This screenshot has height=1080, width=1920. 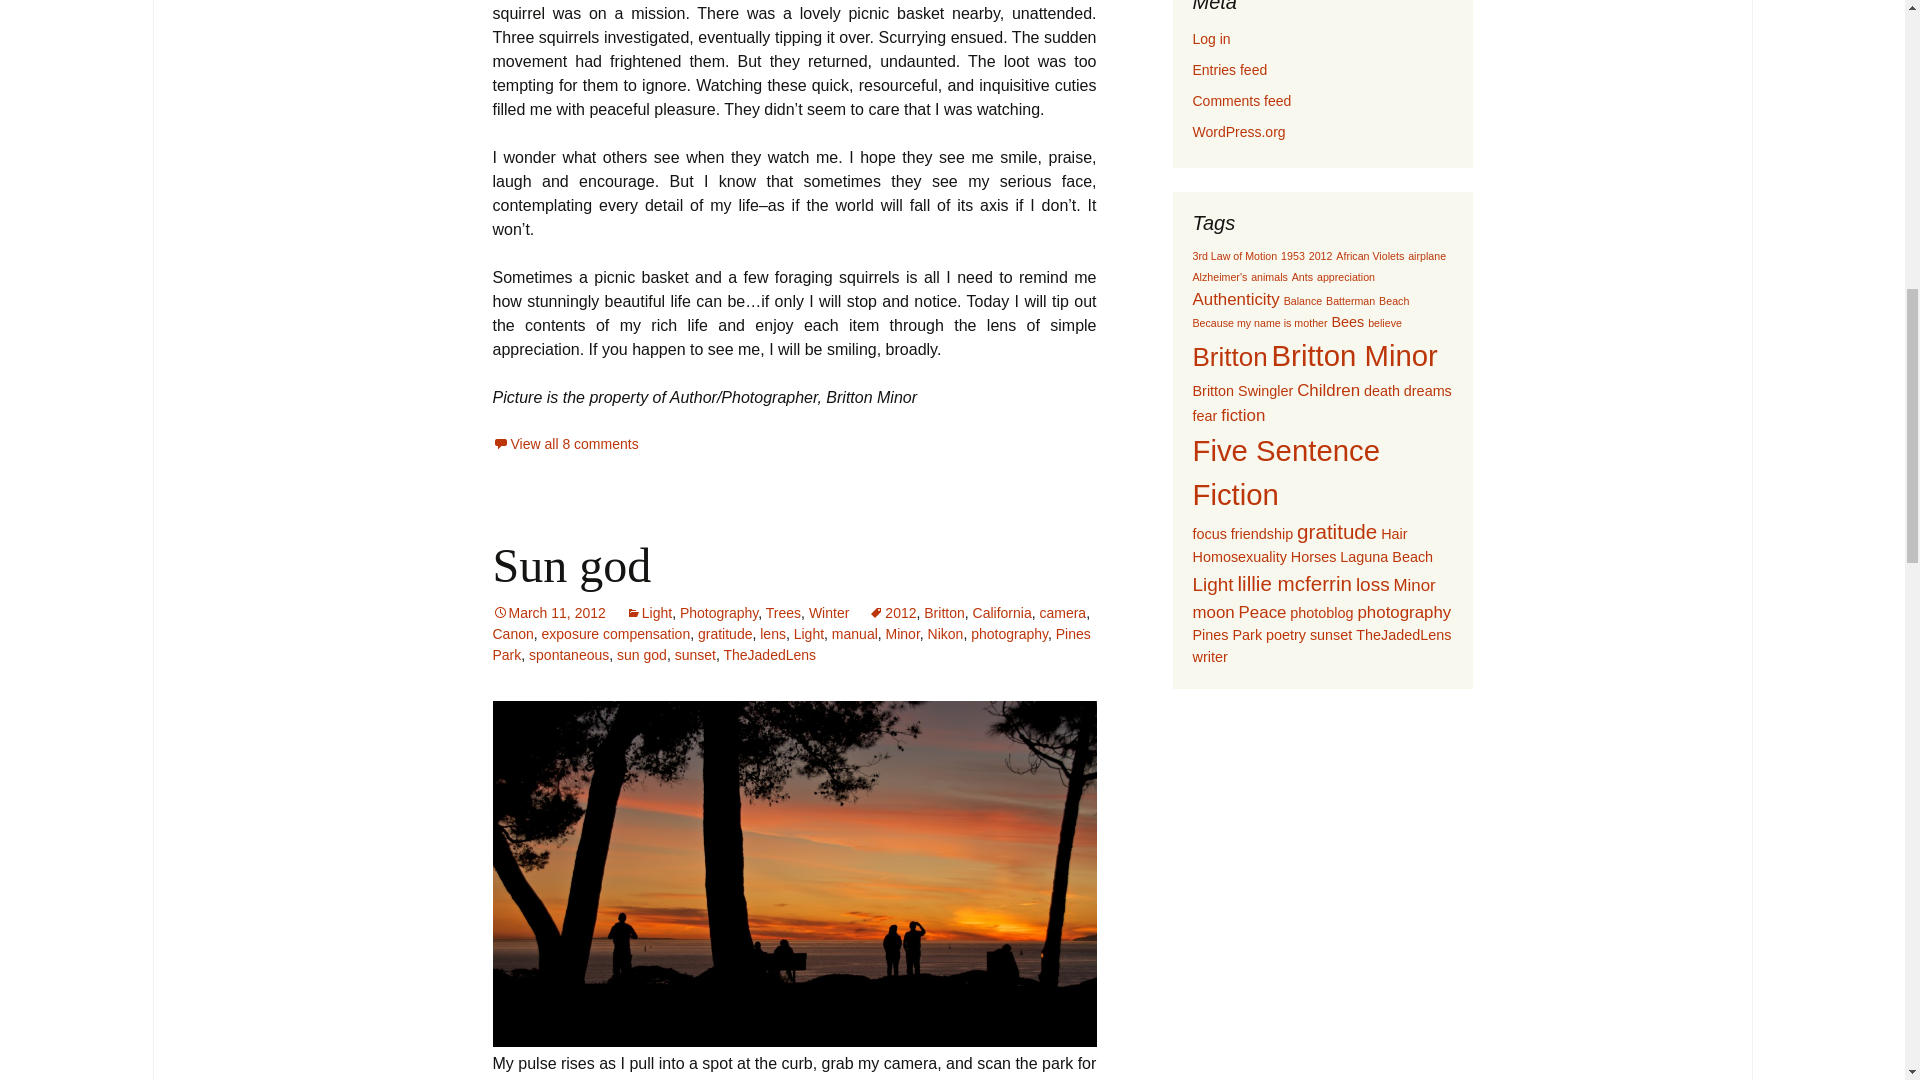 What do you see at coordinates (770, 654) in the screenshot?
I see `TheJadedLens` at bounding box center [770, 654].